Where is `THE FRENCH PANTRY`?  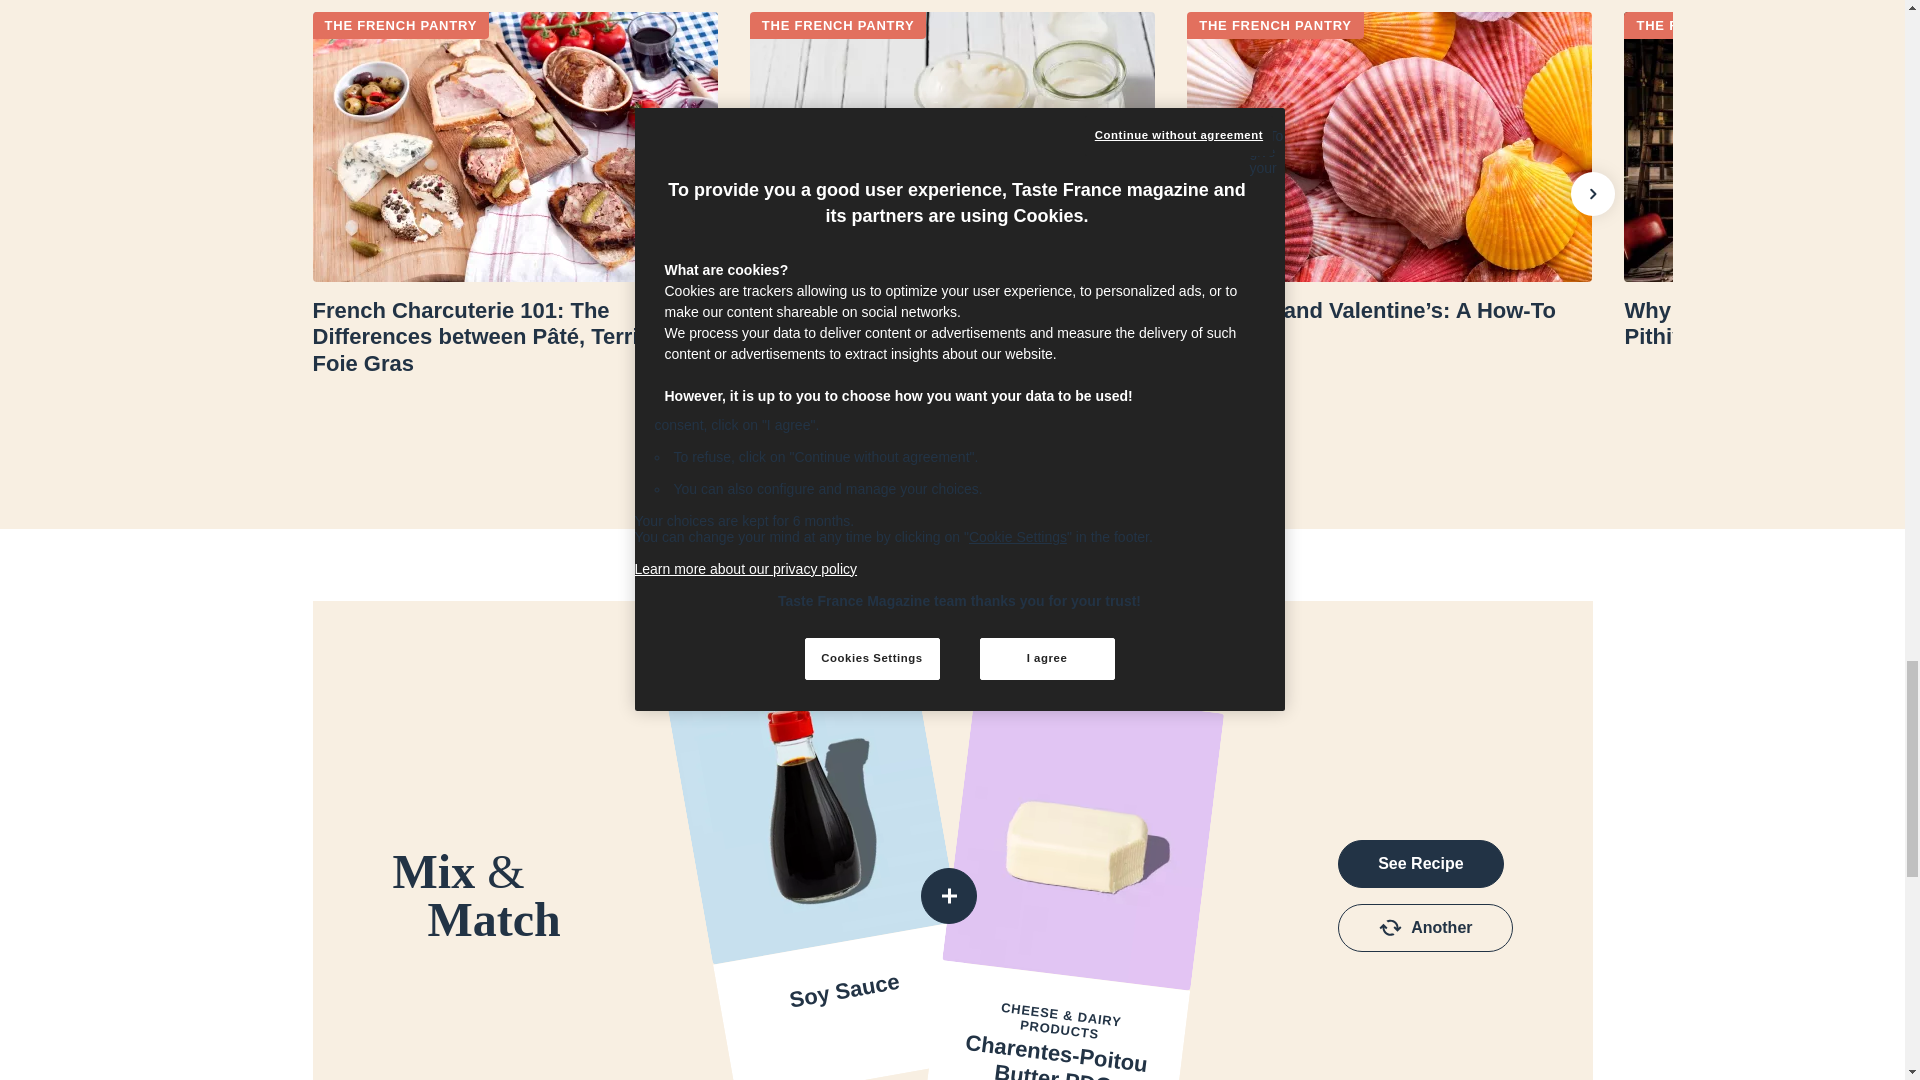 THE FRENCH PANTRY is located at coordinates (838, 24).